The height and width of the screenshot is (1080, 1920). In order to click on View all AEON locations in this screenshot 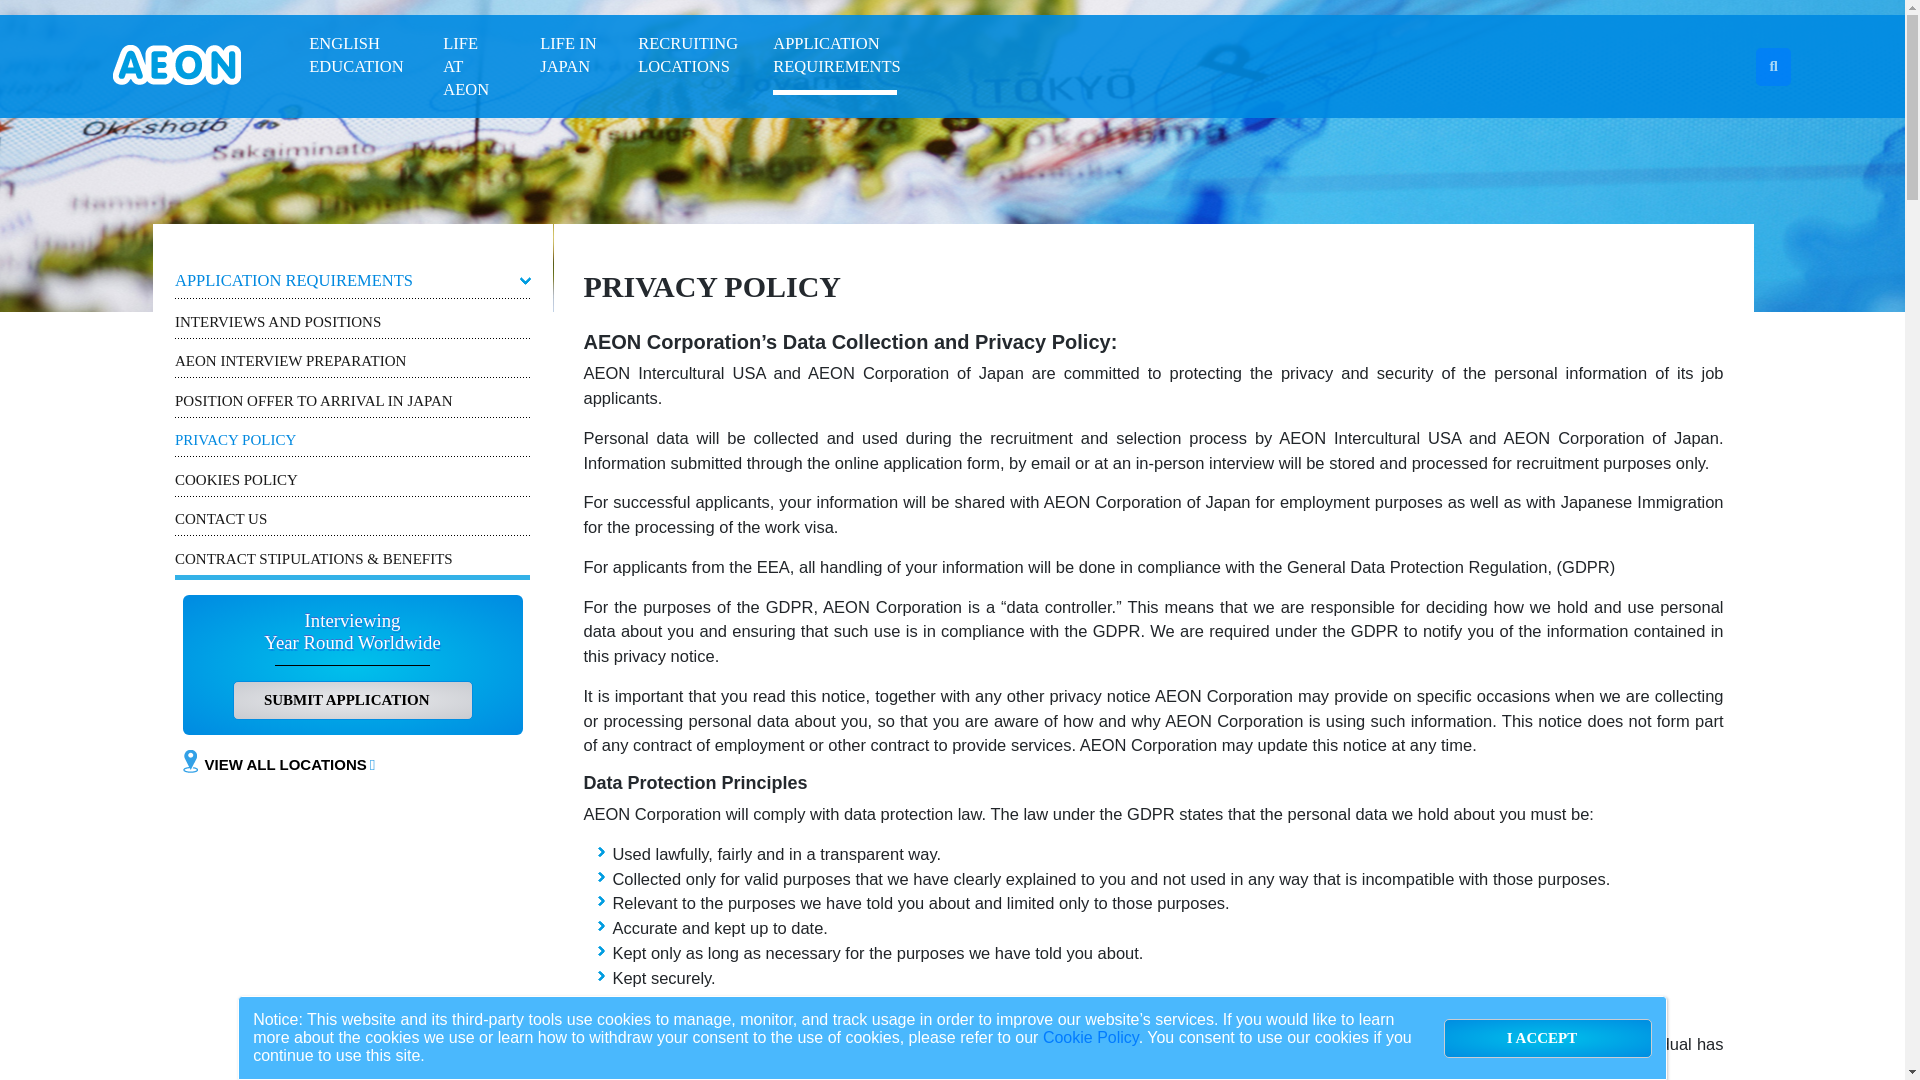, I will do `click(292, 764)`.